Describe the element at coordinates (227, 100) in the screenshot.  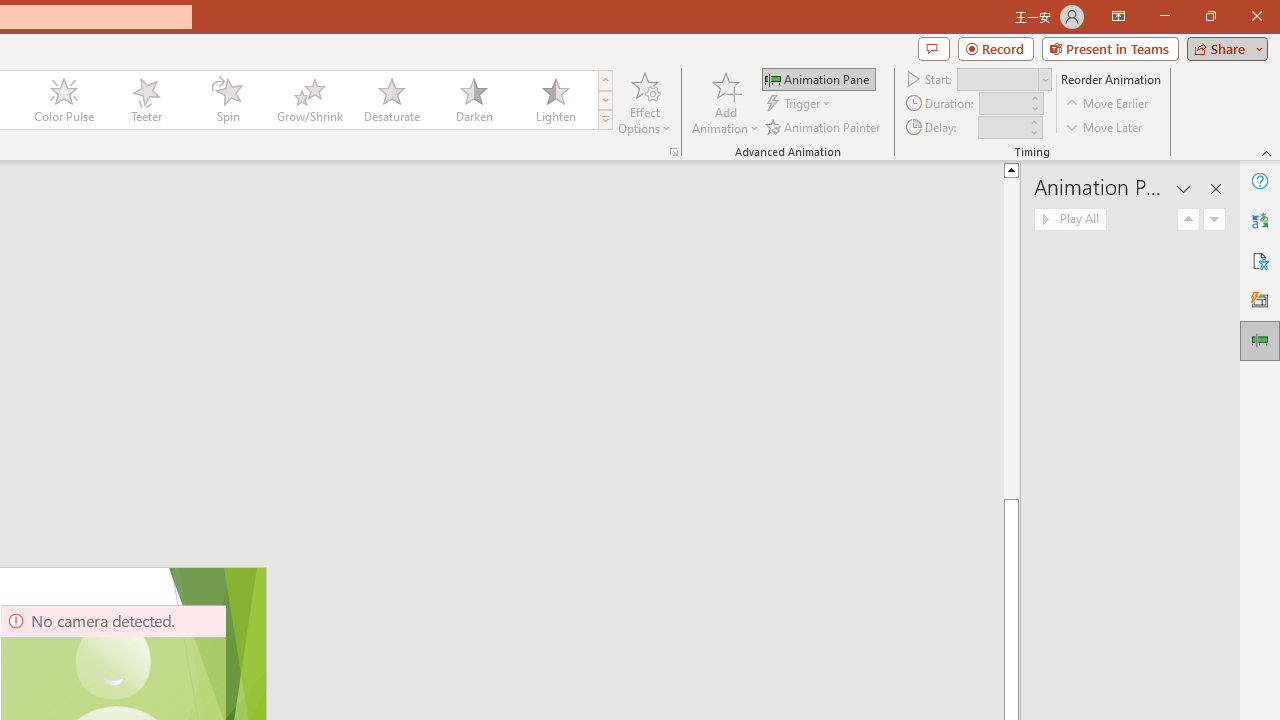
I see `Spin` at that location.